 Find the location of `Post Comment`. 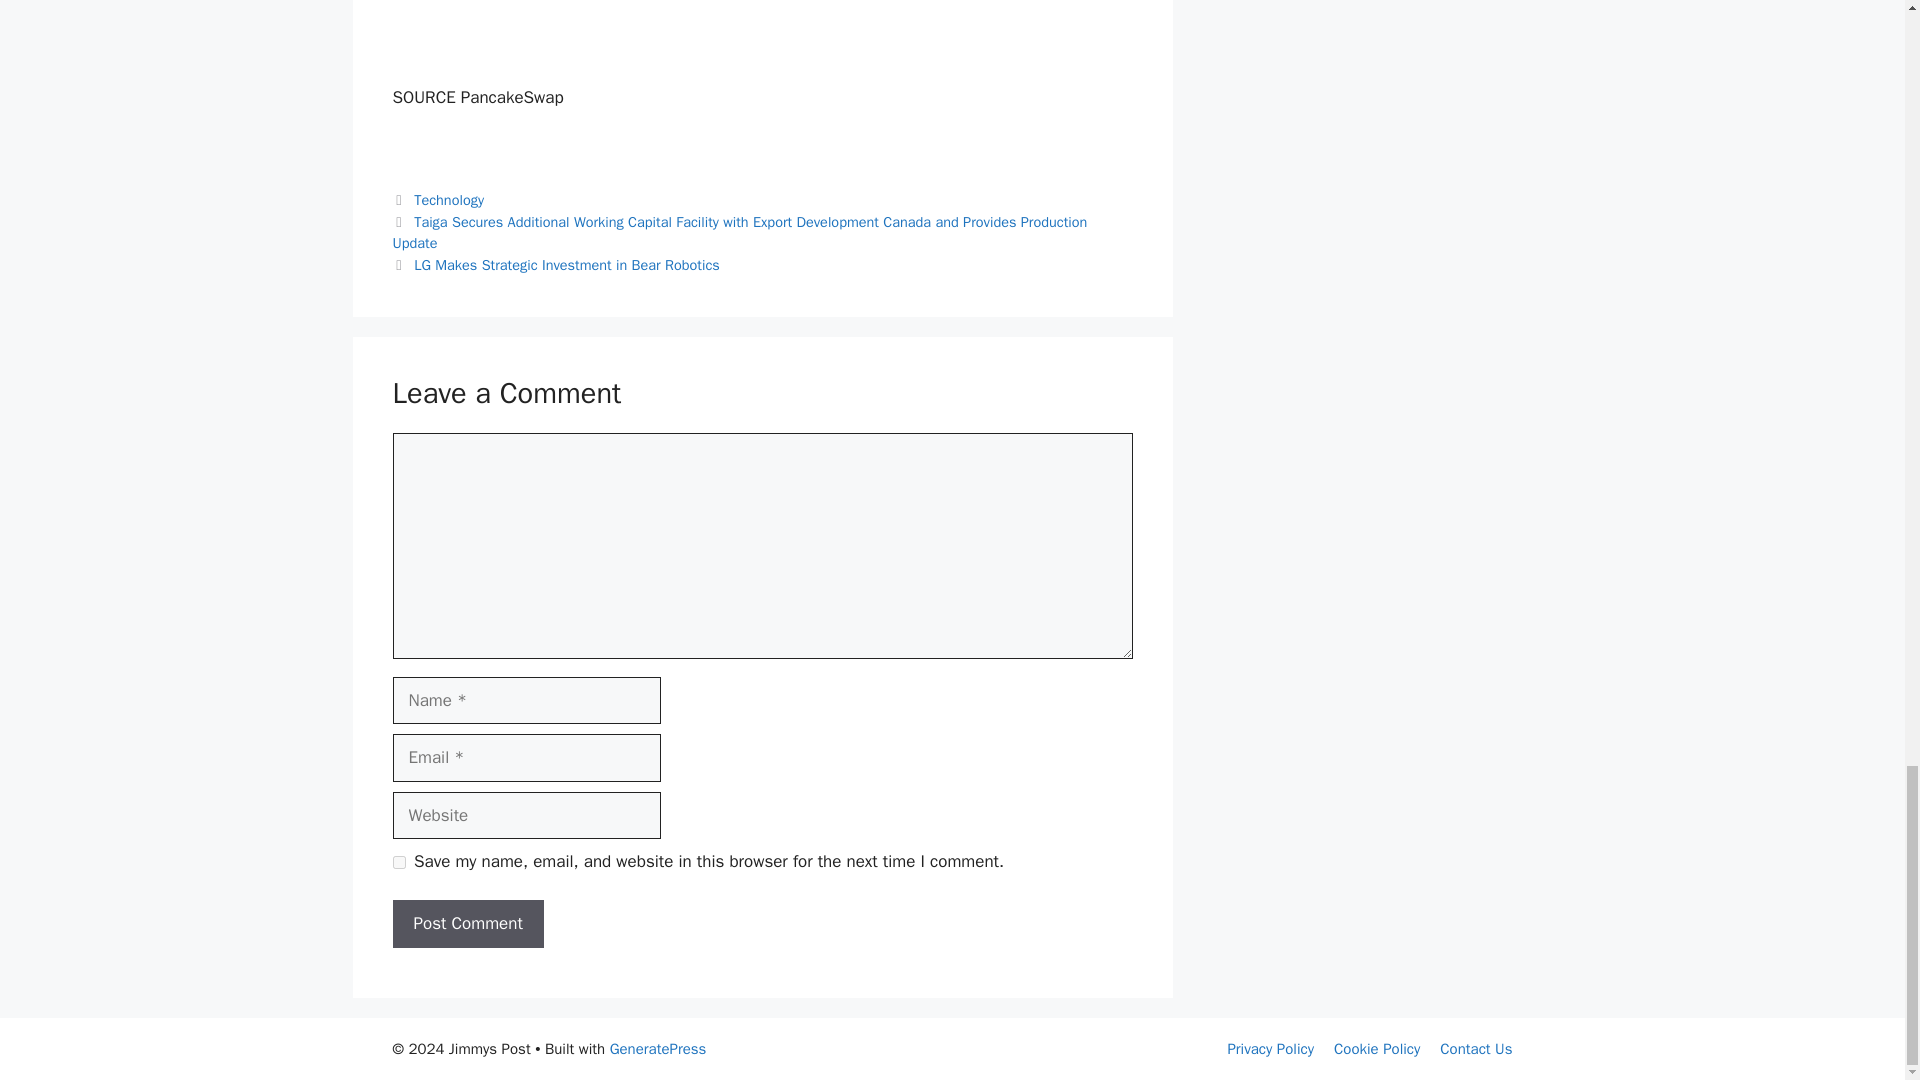

Post Comment is located at coordinates (467, 924).